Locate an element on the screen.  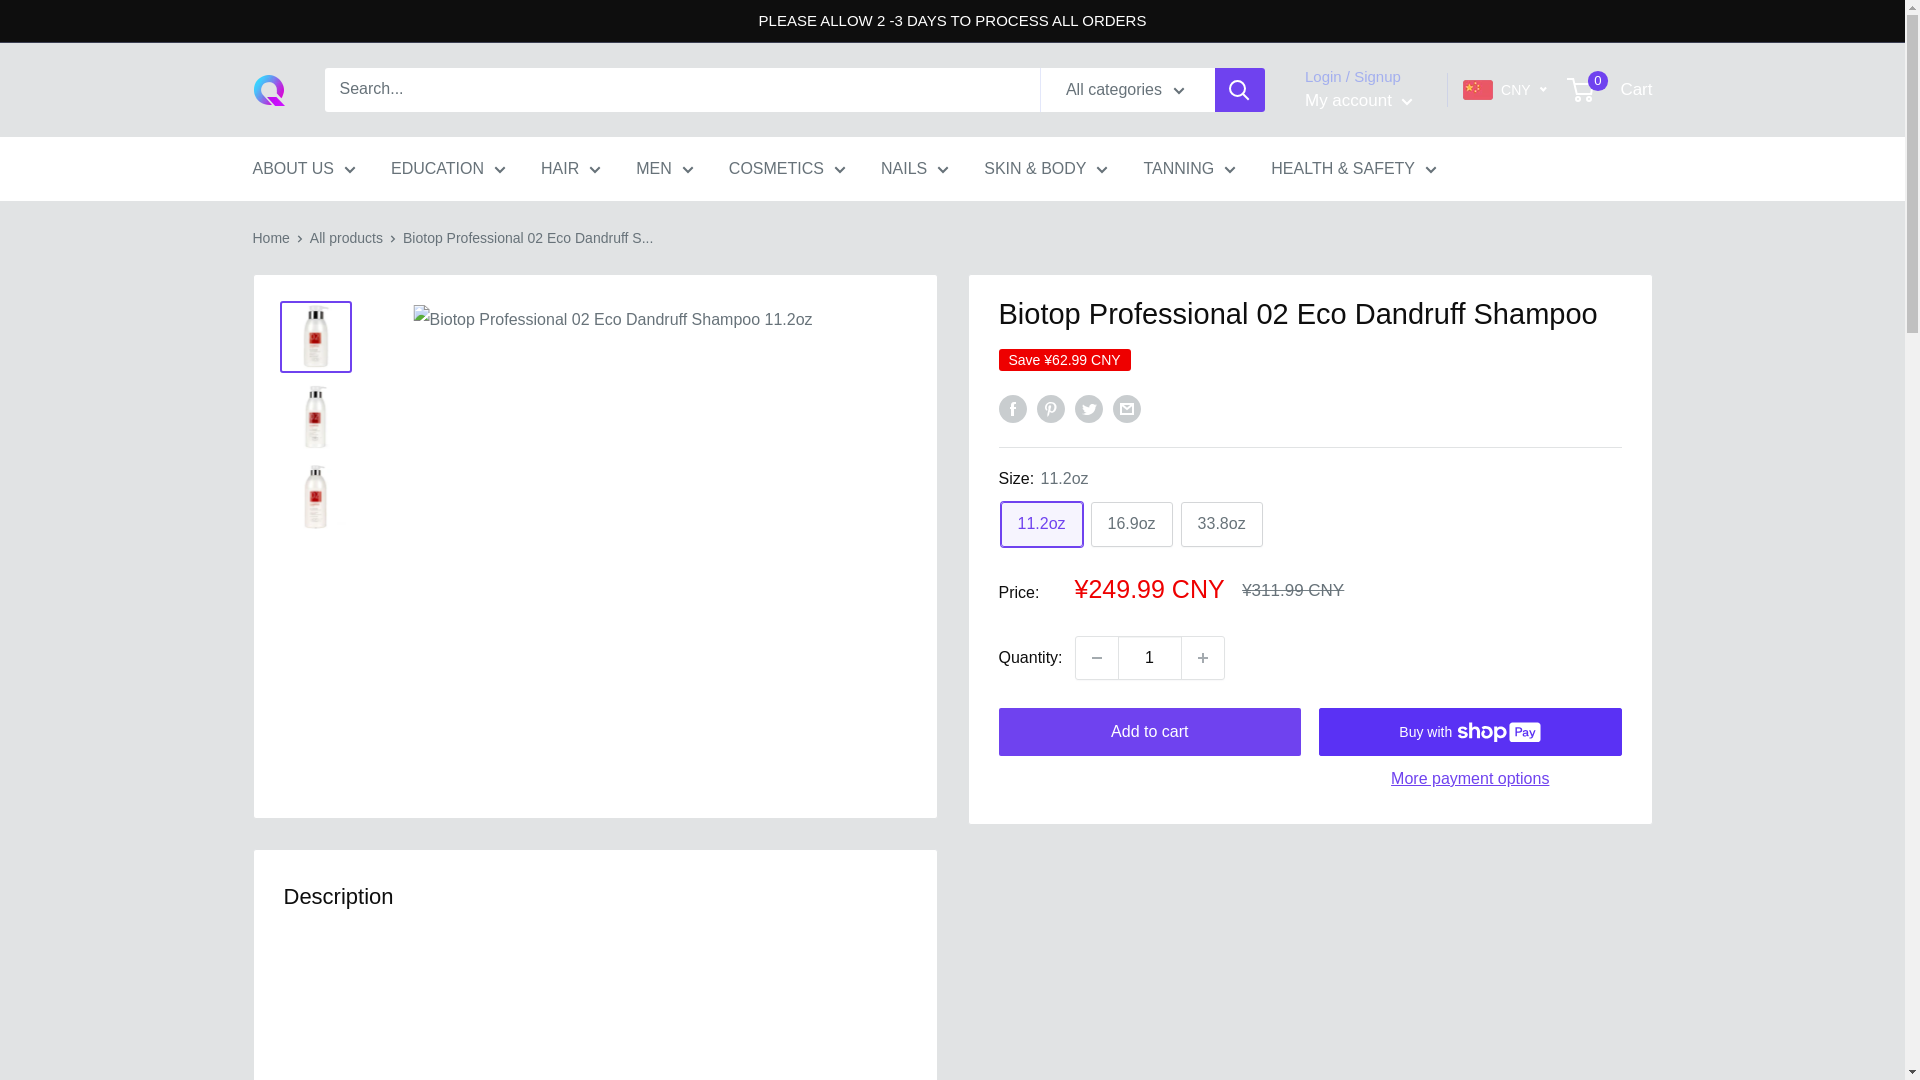
11.2oz is located at coordinates (1041, 524).